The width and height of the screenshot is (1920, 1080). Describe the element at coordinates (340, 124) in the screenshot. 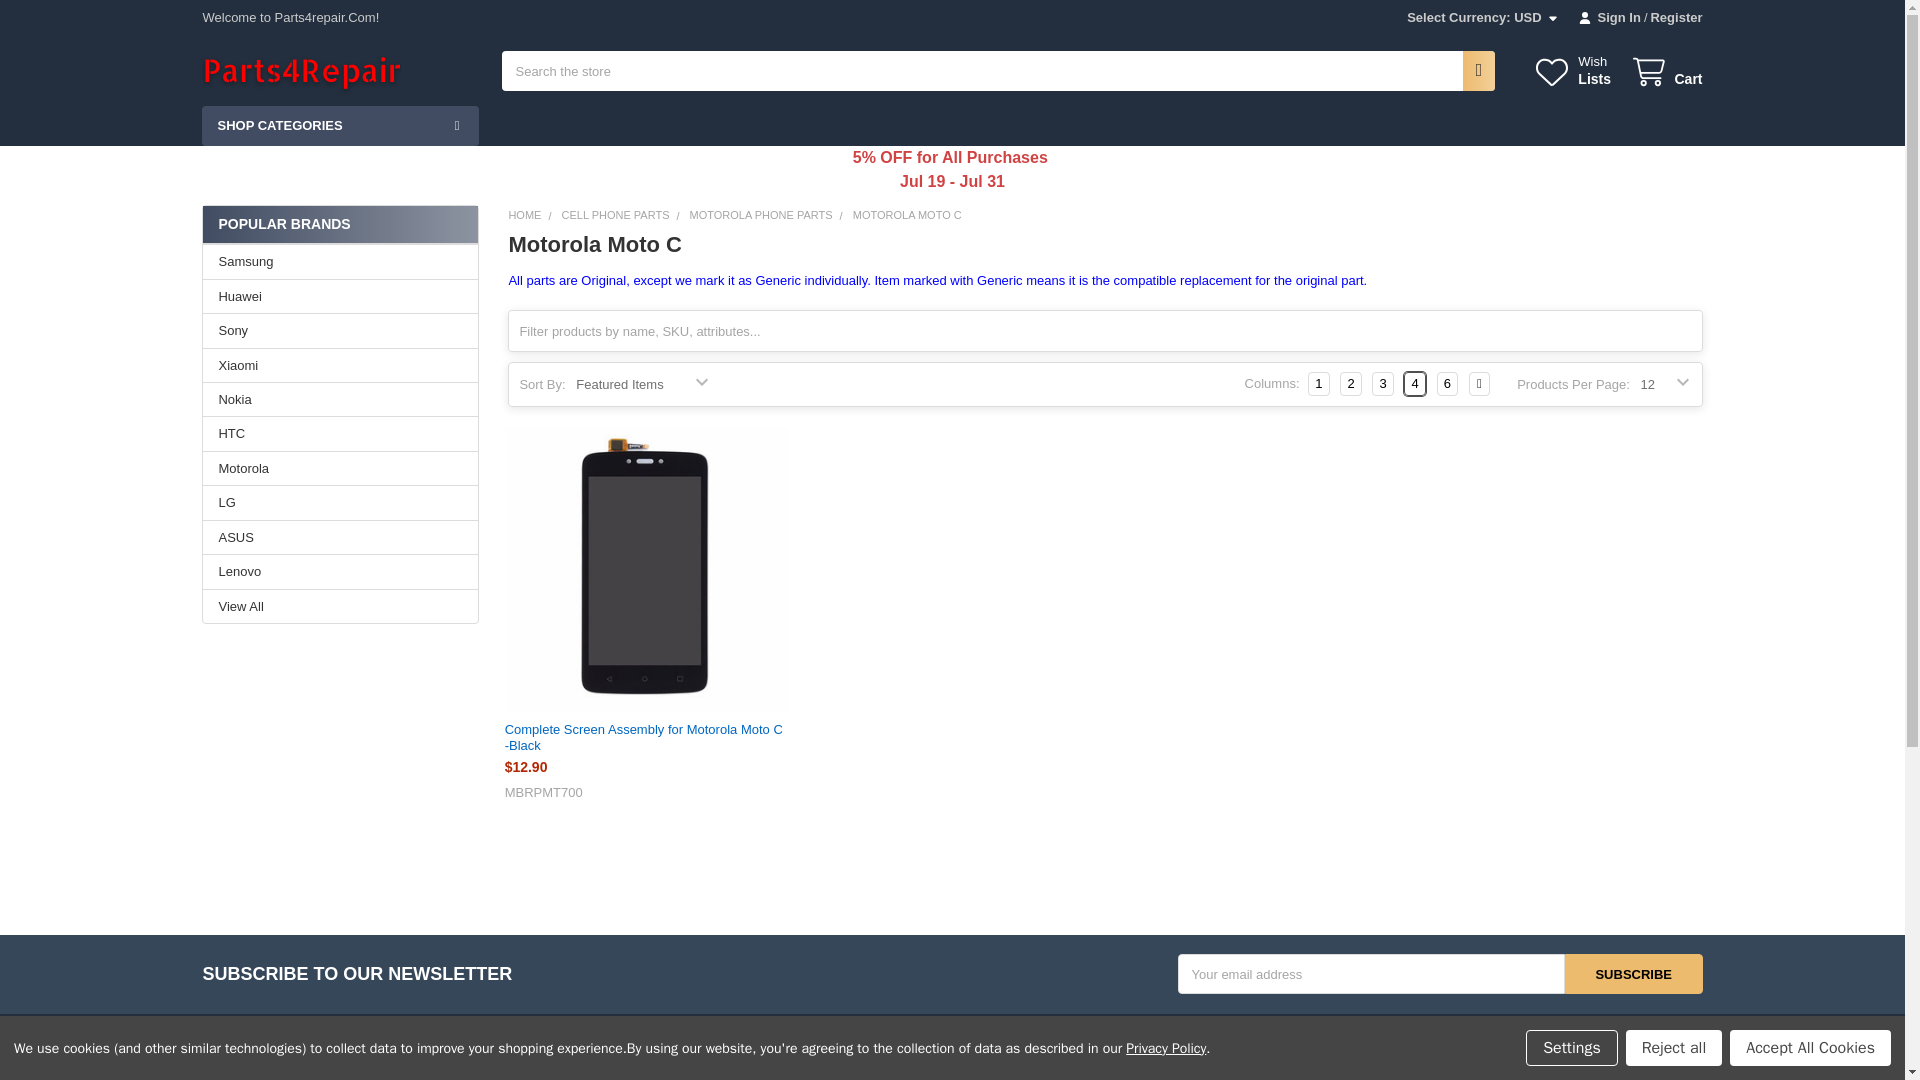

I see `SHOP CATEGORIES` at that location.